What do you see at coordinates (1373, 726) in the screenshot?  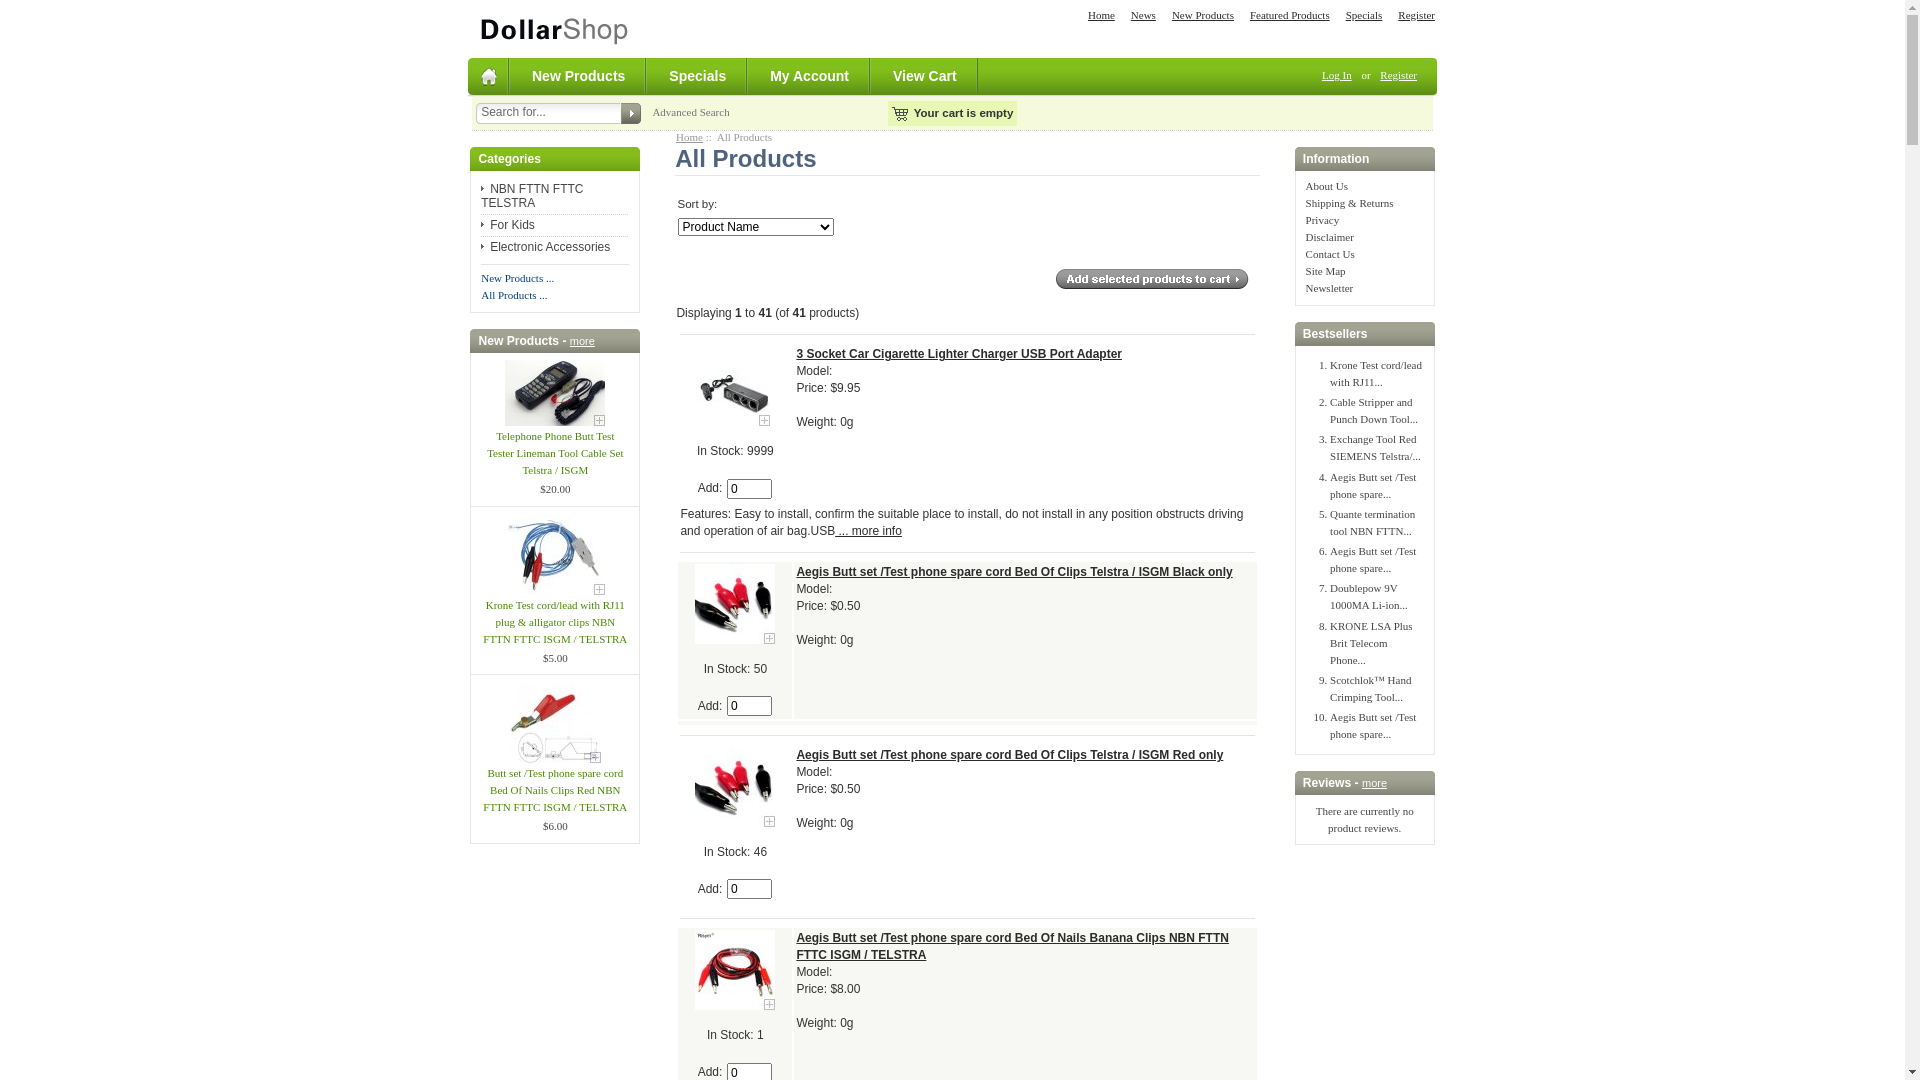 I see `Aegis Butt set /Test phone spare...` at bounding box center [1373, 726].